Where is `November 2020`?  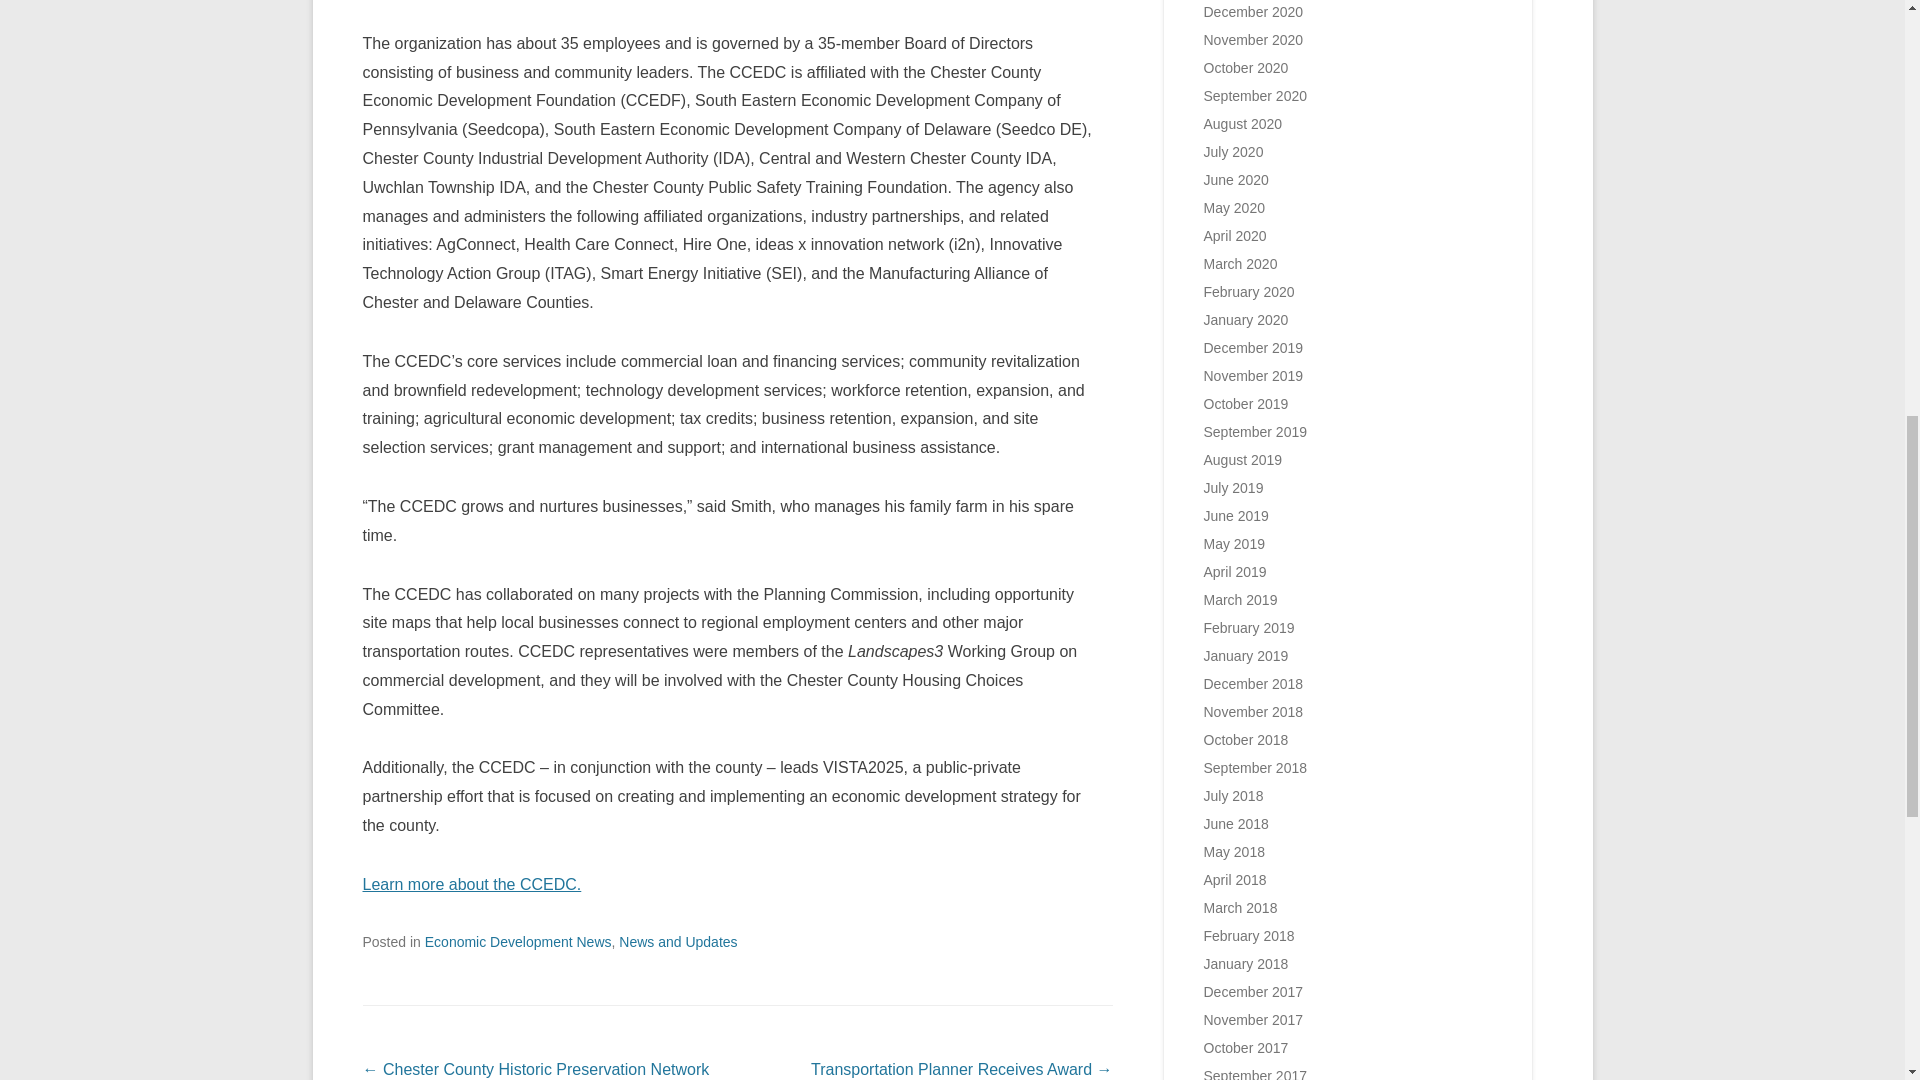 November 2020 is located at coordinates (1253, 40).